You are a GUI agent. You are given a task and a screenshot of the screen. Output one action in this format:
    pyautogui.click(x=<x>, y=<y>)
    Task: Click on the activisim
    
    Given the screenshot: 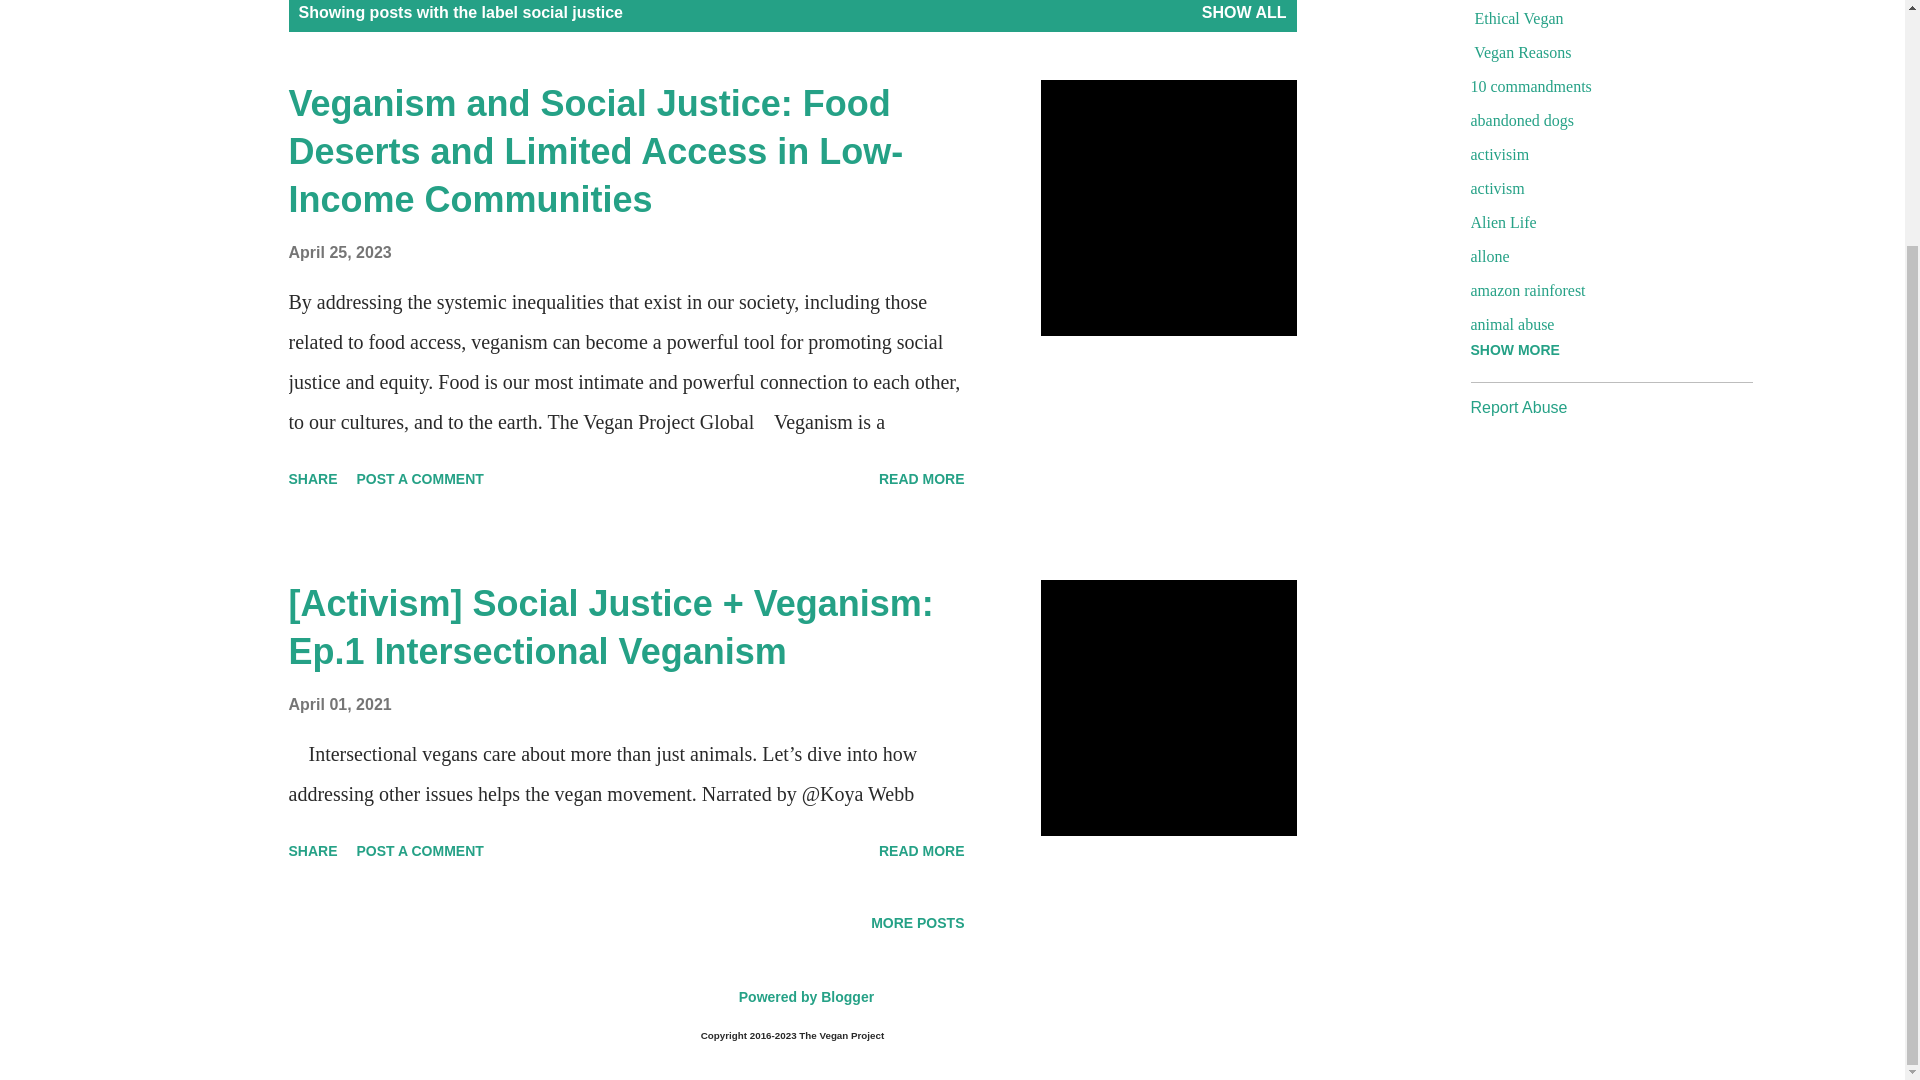 What is the action you would take?
    pyautogui.click(x=1602, y=154)
    